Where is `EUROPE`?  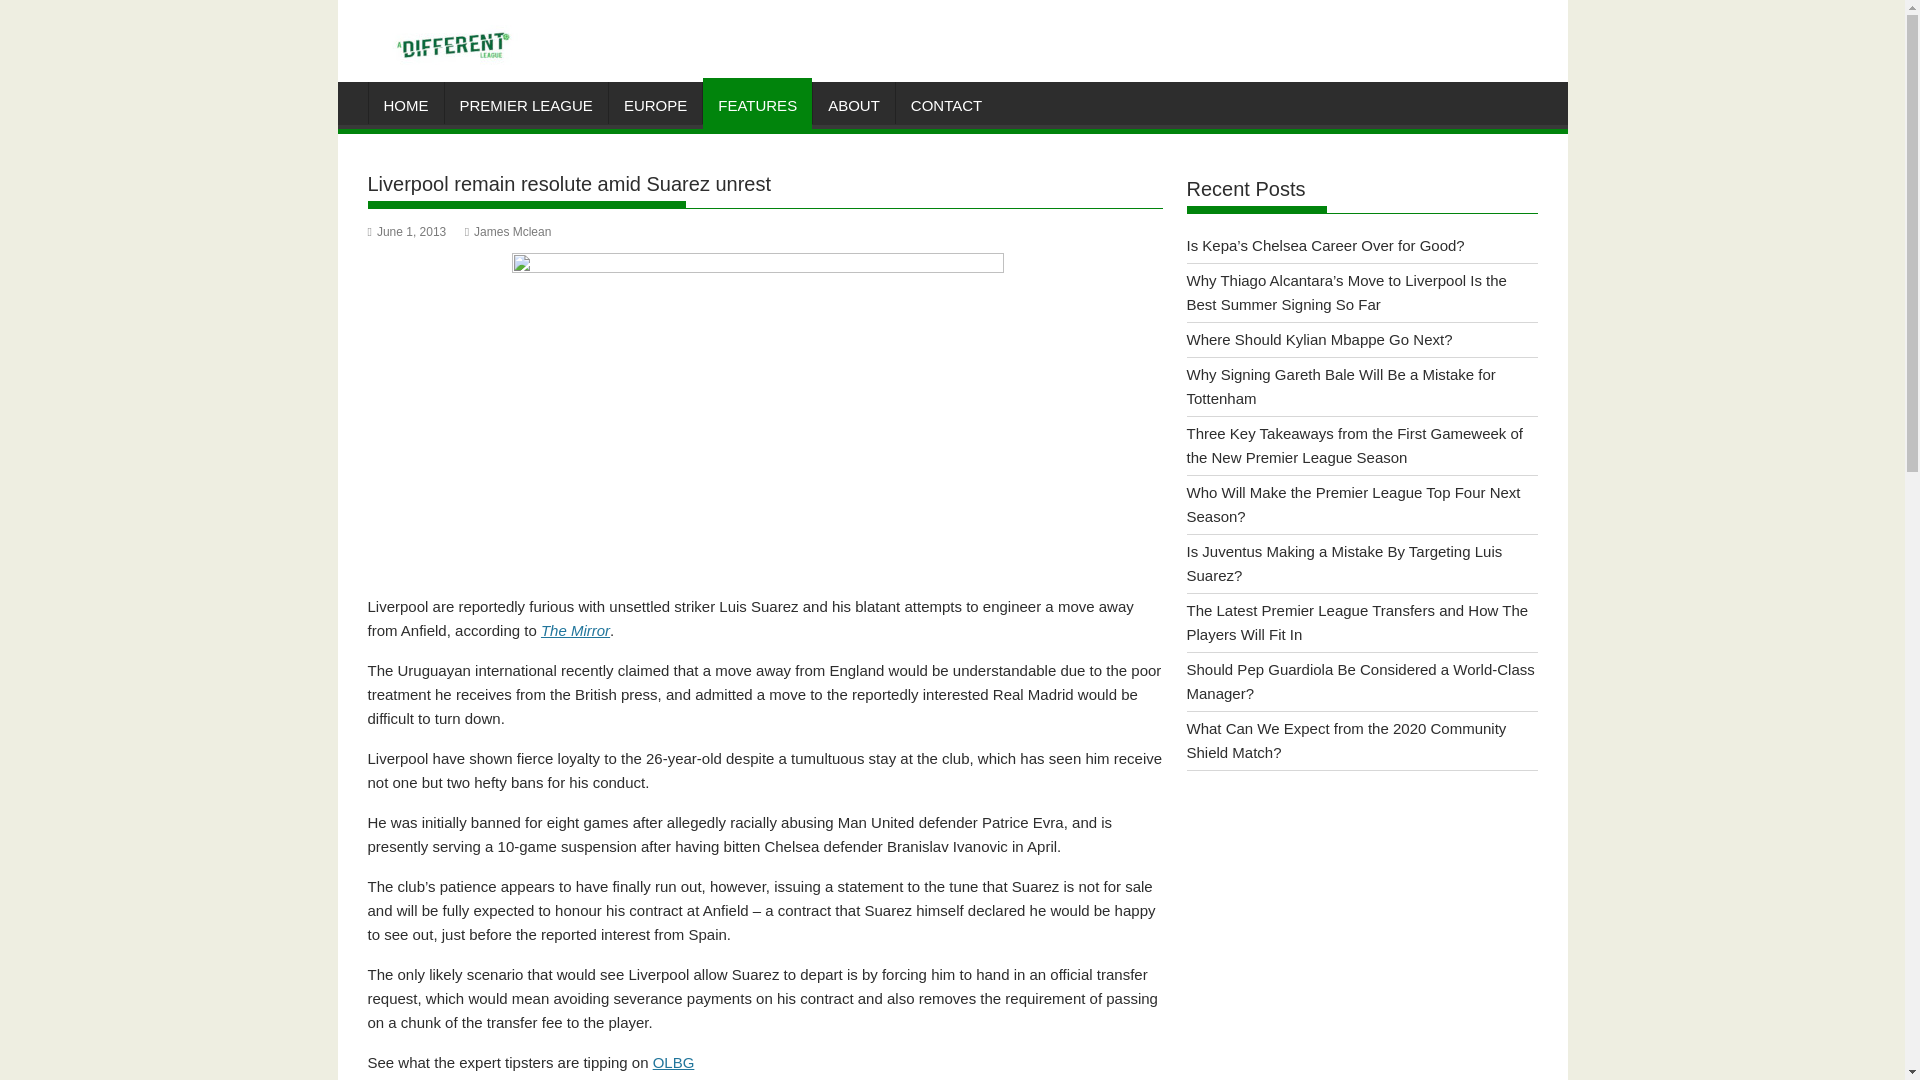
EUROPE is located at coordinates (655, 106).